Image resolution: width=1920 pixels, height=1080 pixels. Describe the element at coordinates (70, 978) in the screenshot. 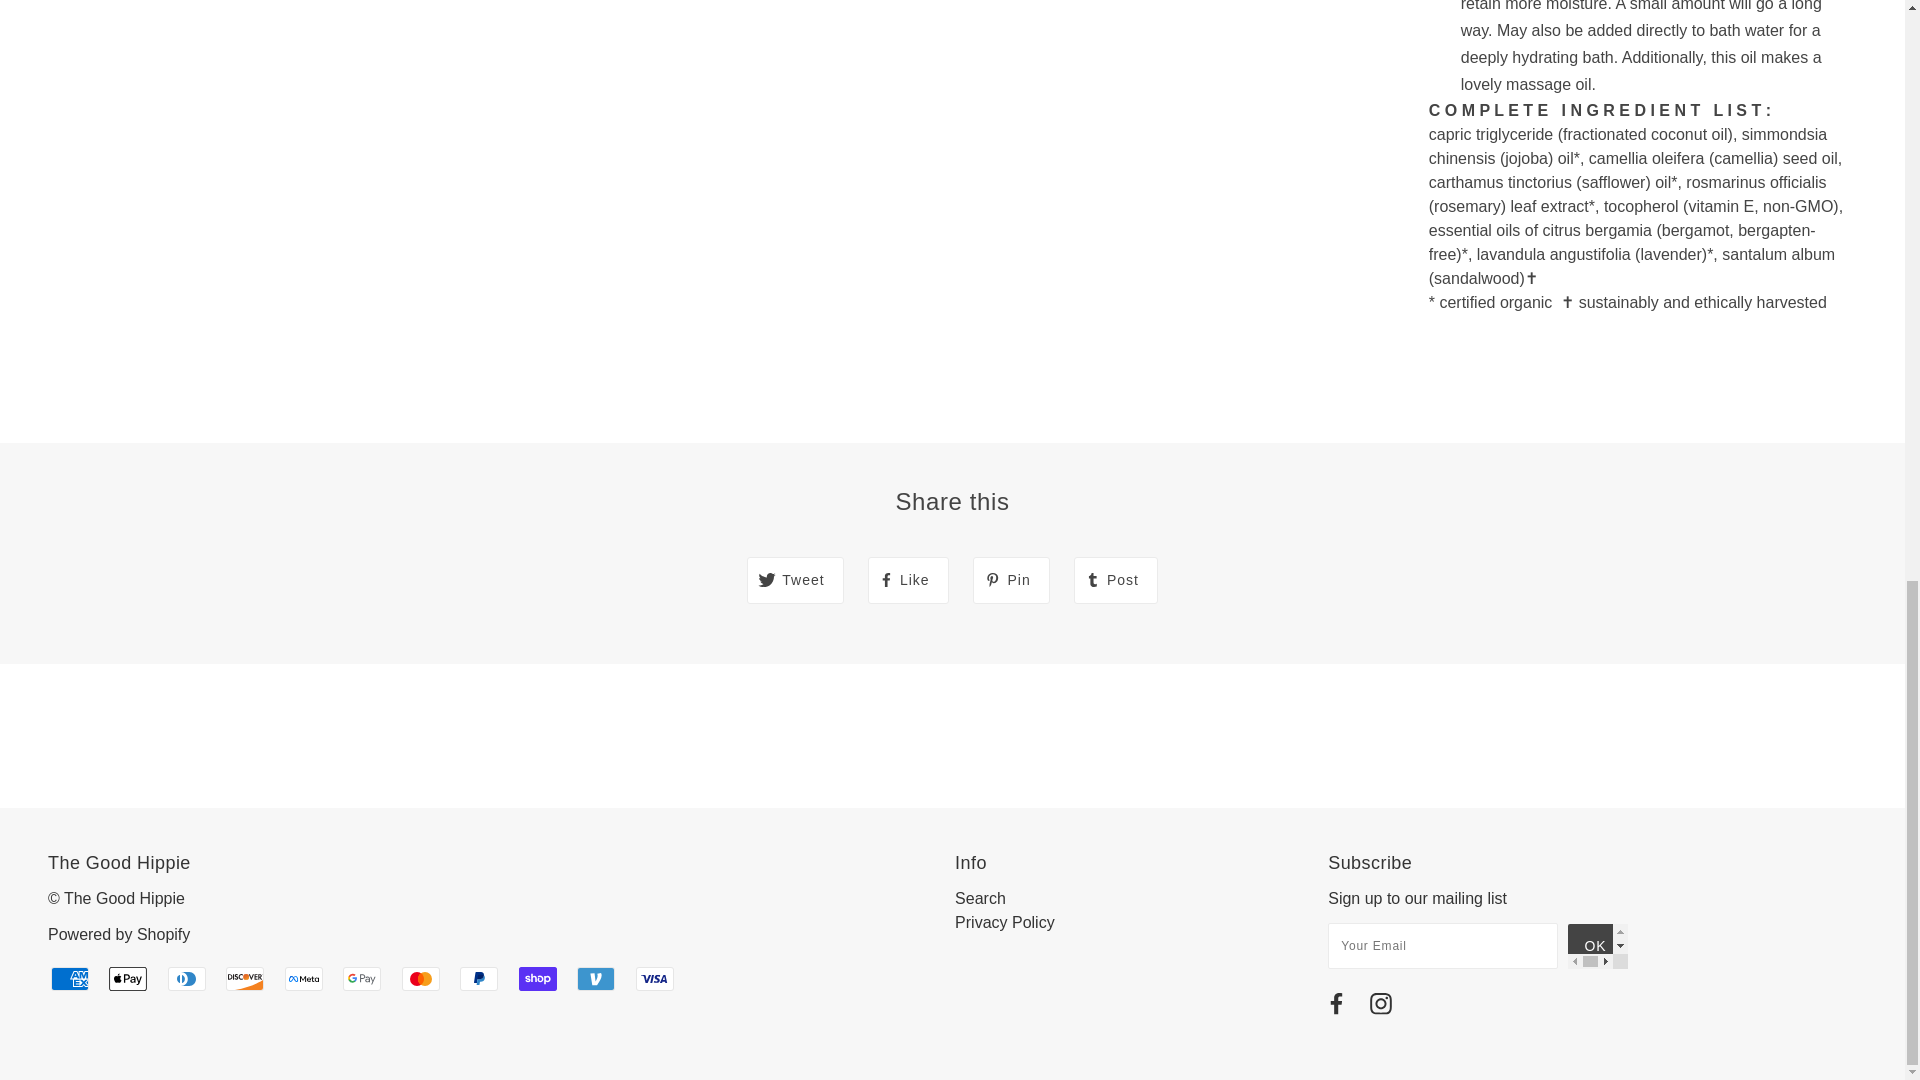

I see `American Express` at that location.